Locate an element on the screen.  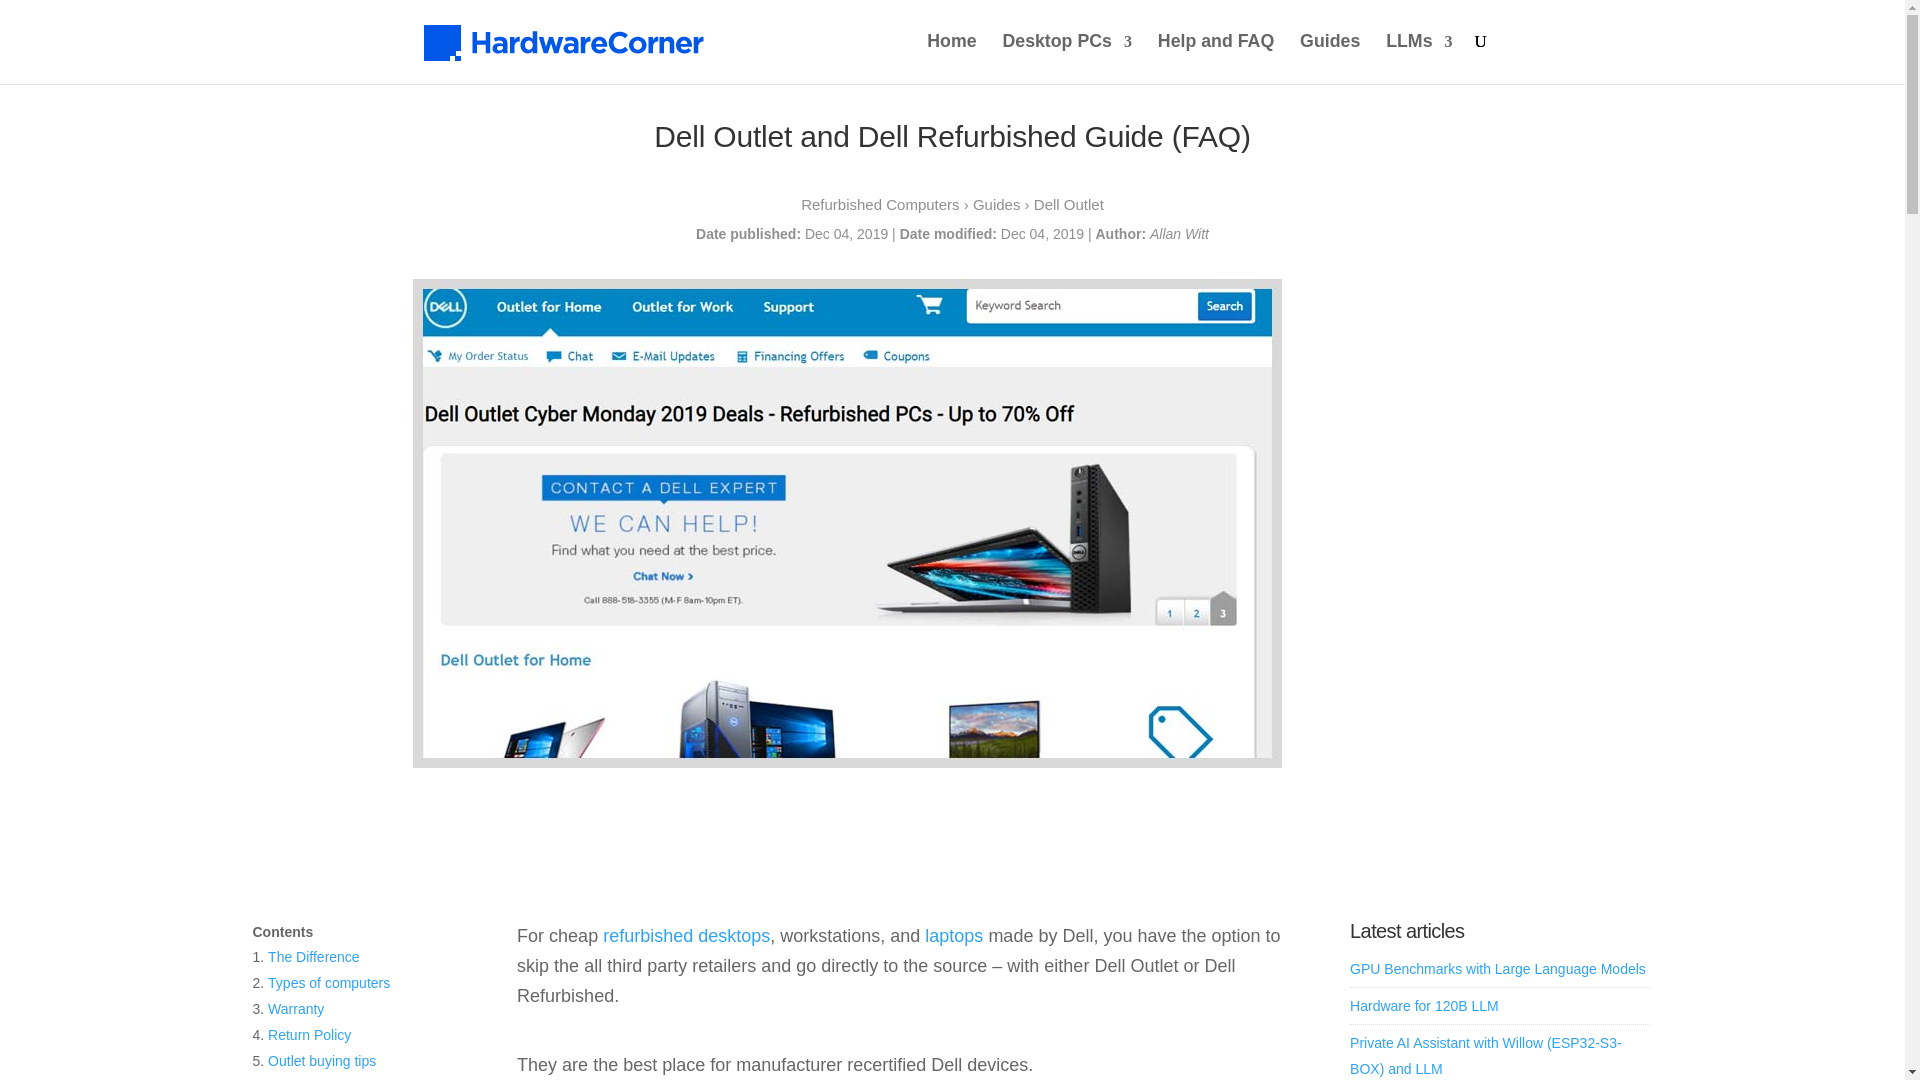
Desktop PCs is located at coordinates (1067, 58).